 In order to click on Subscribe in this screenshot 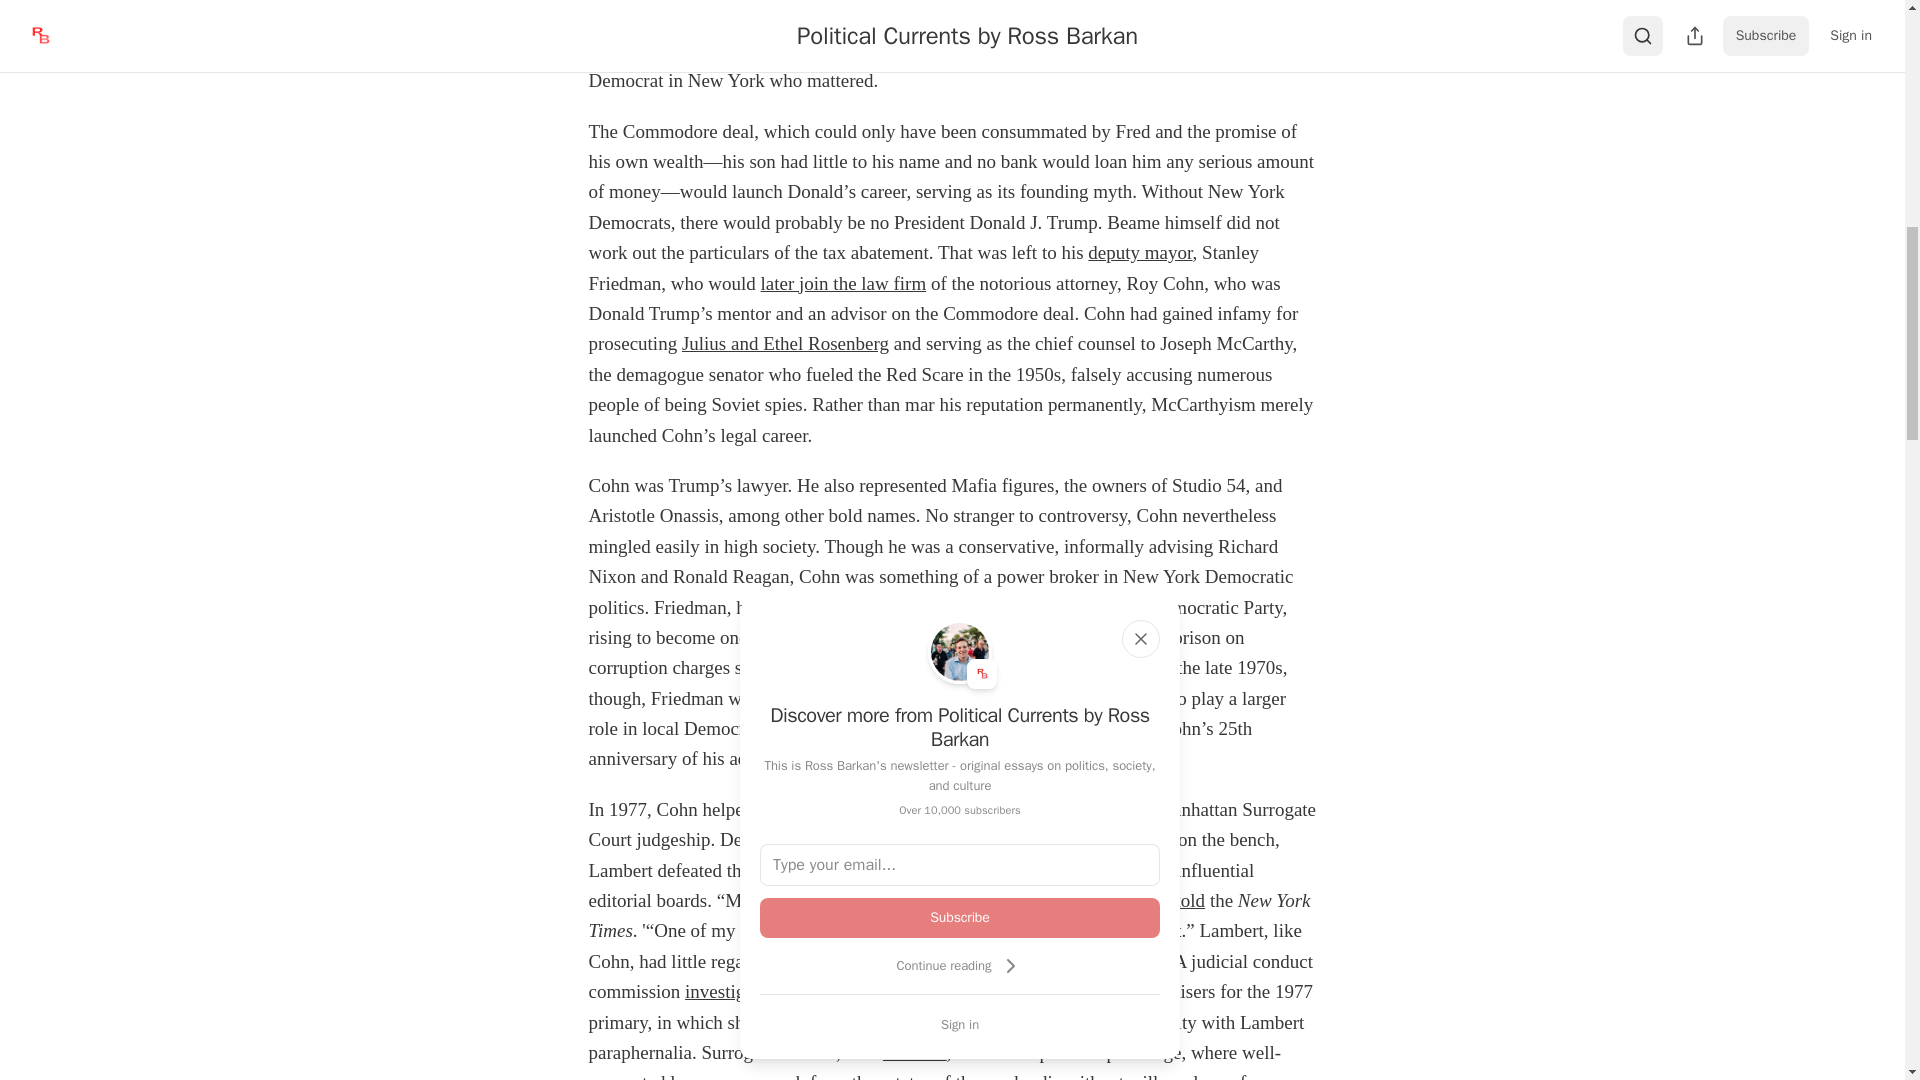, I will do `click(960, 918)`.